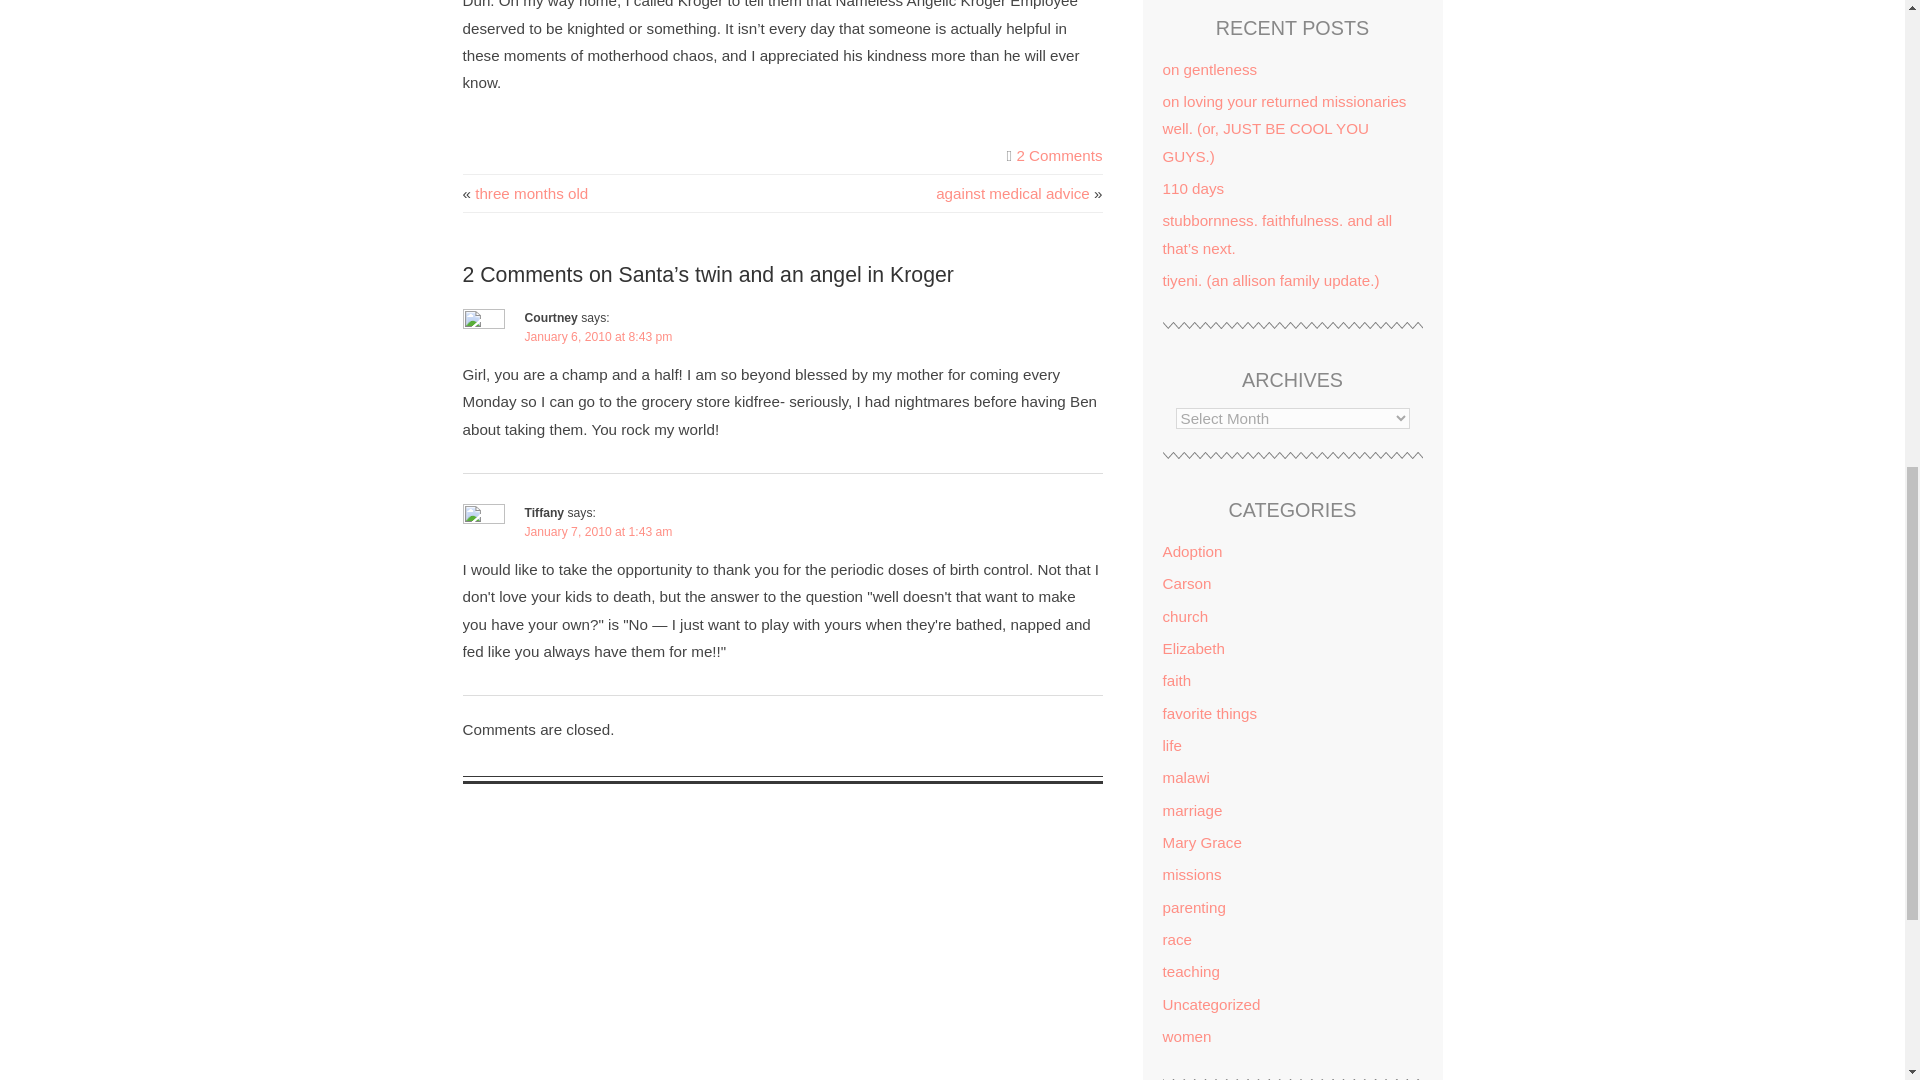 This screenshot has height=1080, width=1920. I want to click on 110 days, so click(1192, 188).